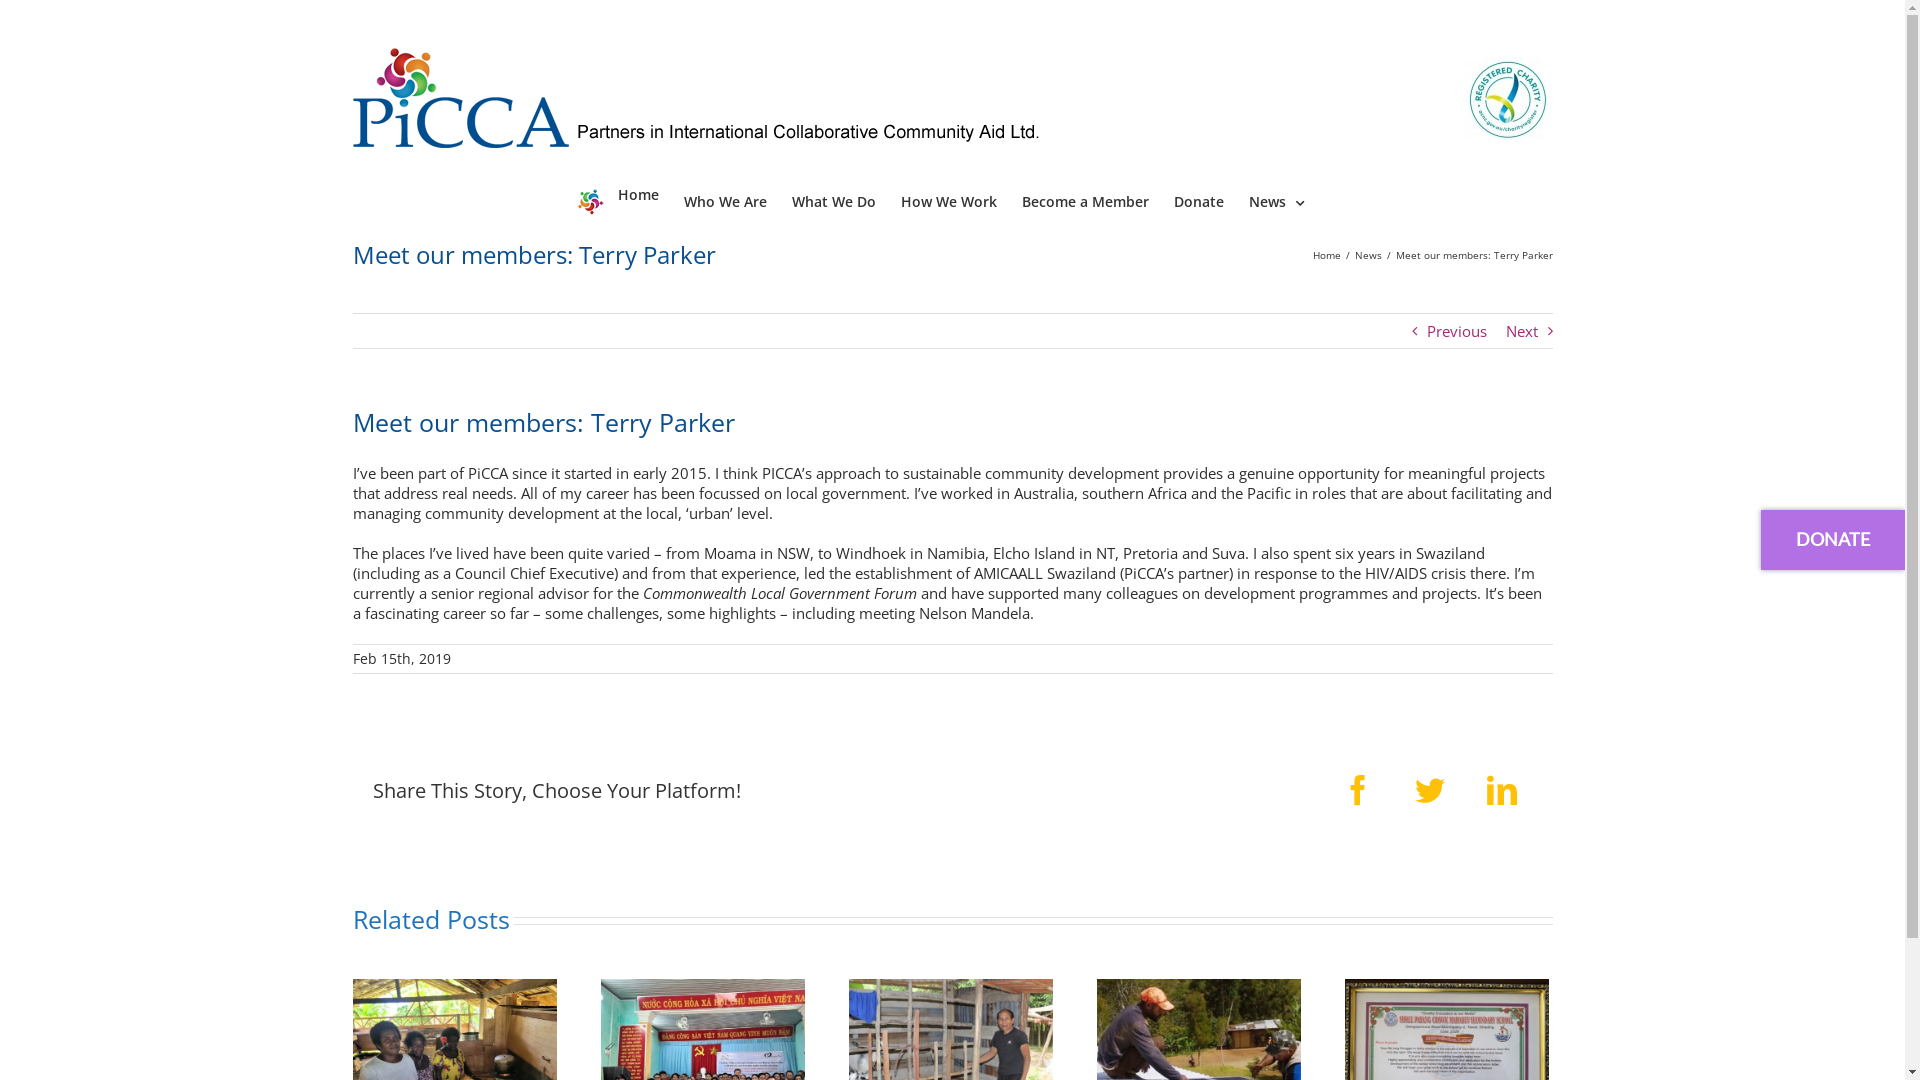  I want to click on Donate, so click(1199, 200).